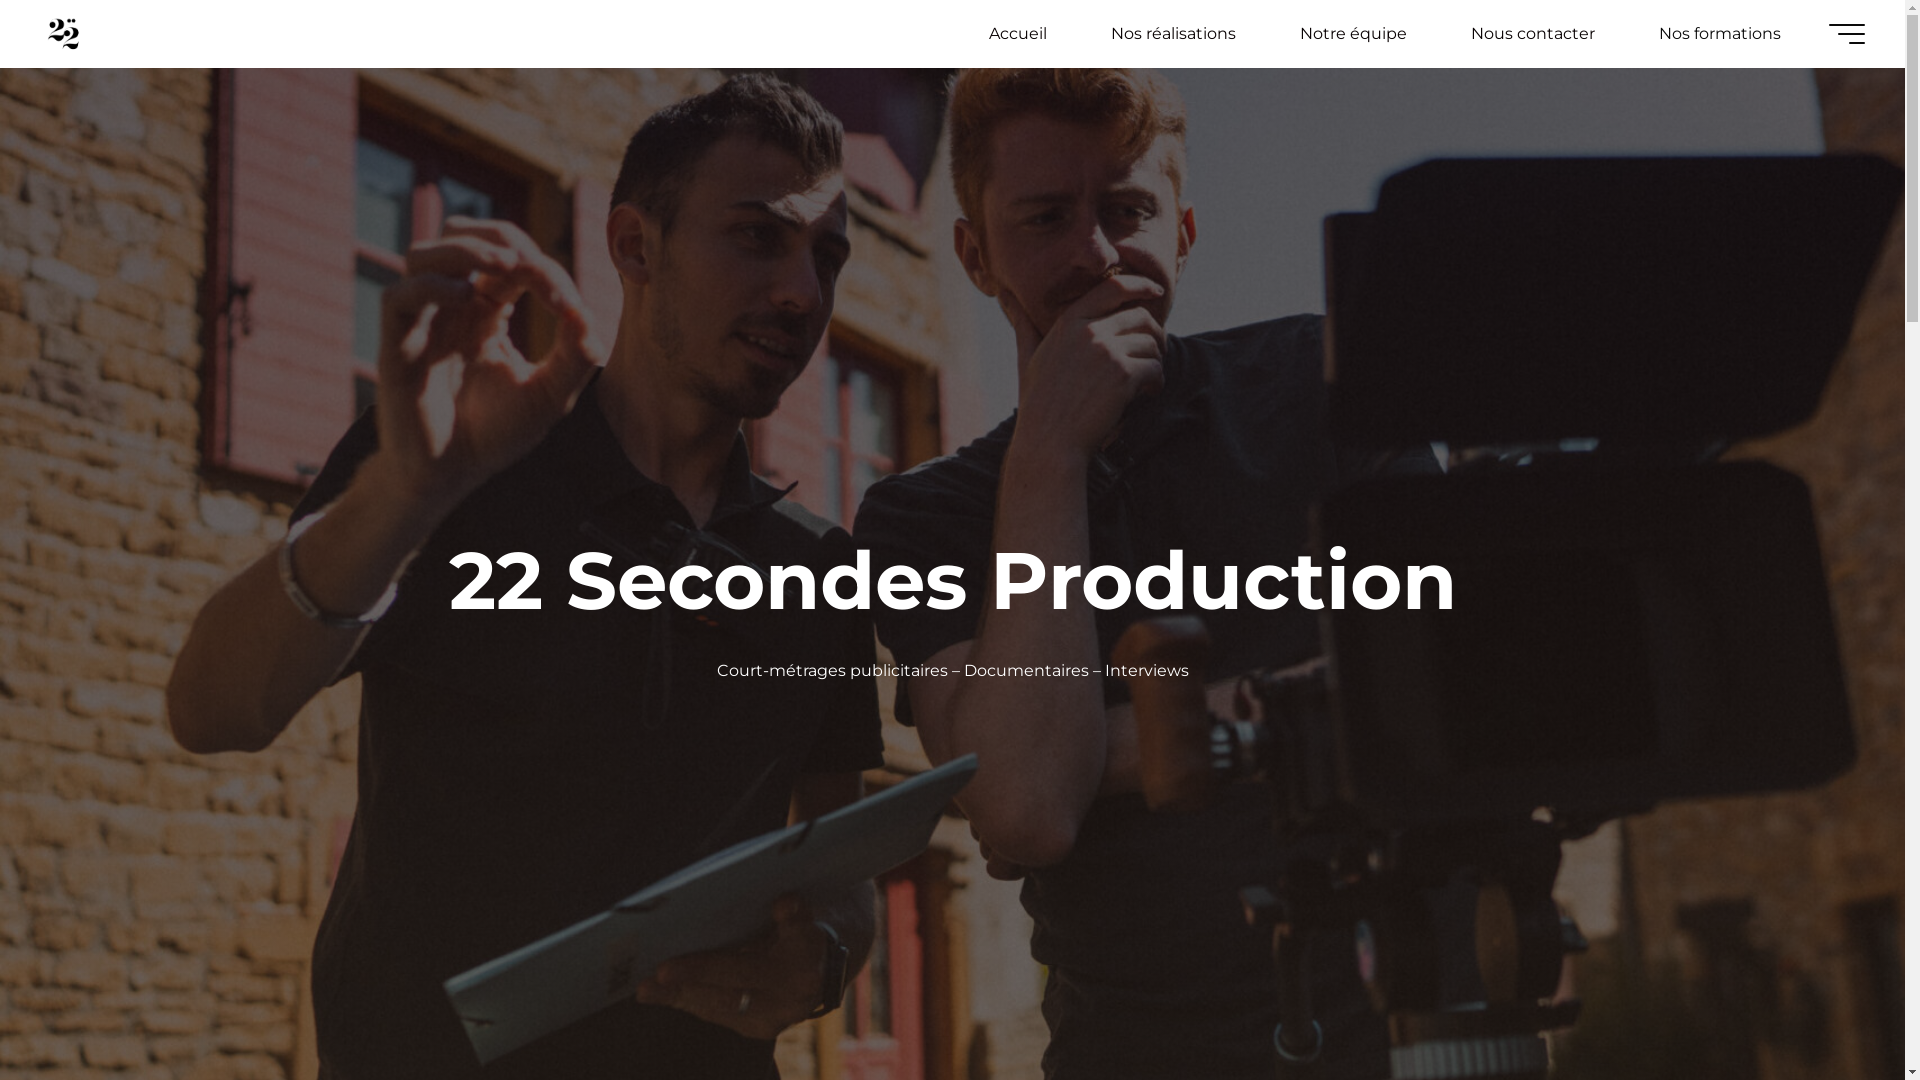 The width and height of the screenshot is (1920, 1080). What do you see at coordinates (64, 34) in the screenshot?
I see `22 Secondes Production` at bounding box center [64, 34].